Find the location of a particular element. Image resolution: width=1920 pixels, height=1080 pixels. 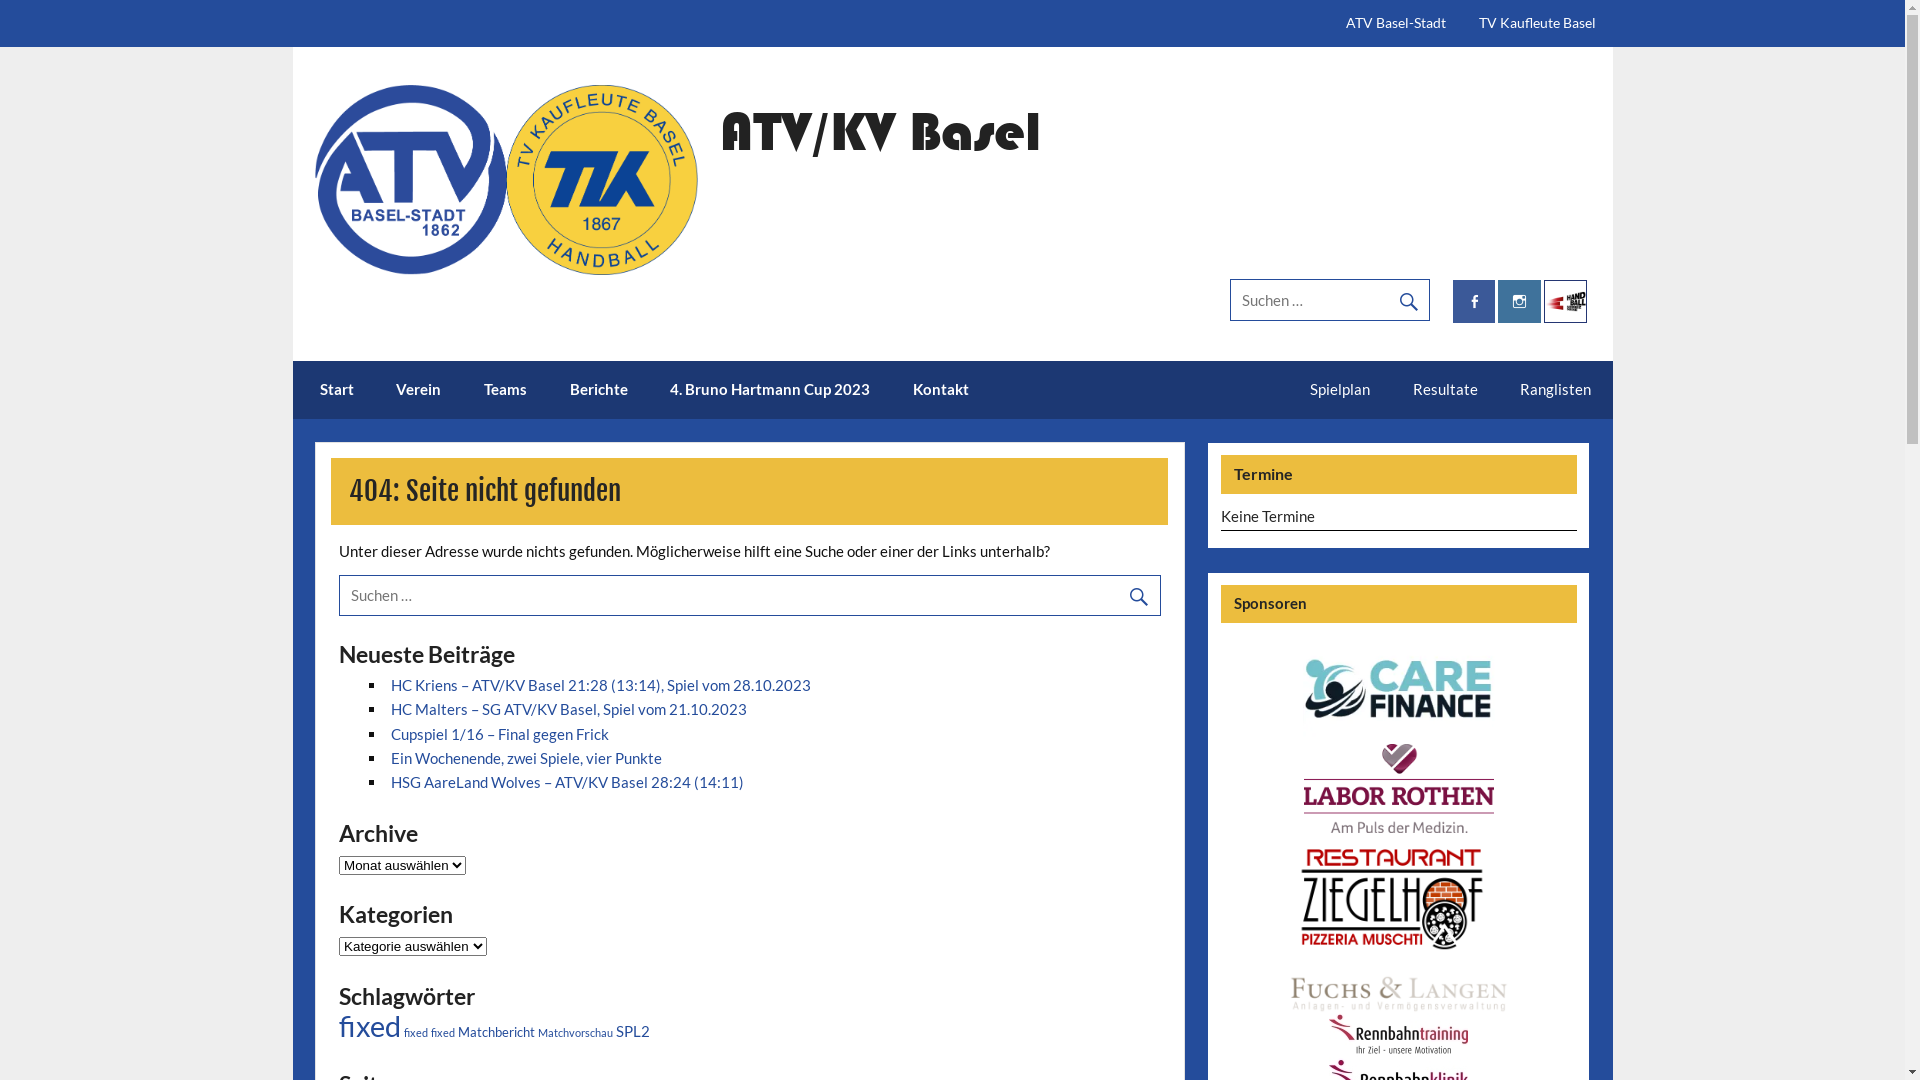

Matchvorschau is located at coordinates (576, 1032).